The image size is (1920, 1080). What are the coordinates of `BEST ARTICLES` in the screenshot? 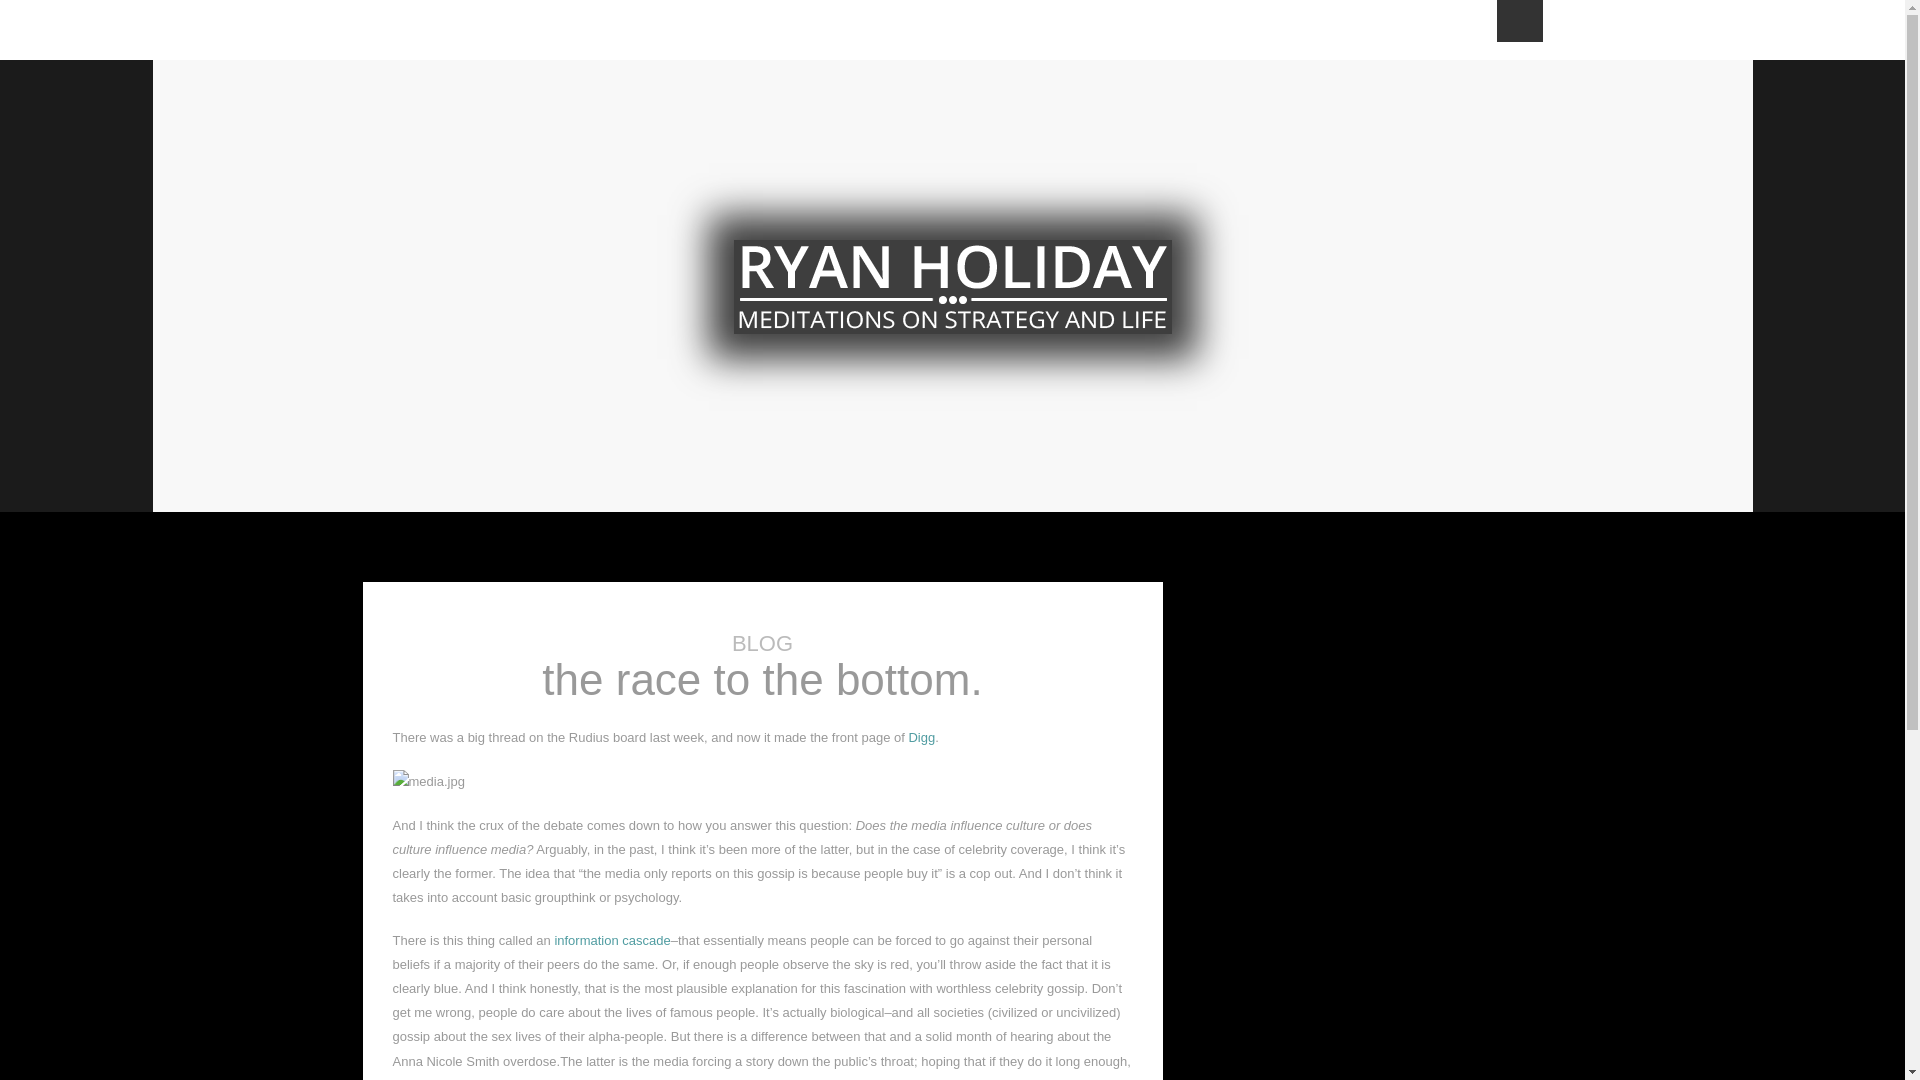 It's located at (949, 30).